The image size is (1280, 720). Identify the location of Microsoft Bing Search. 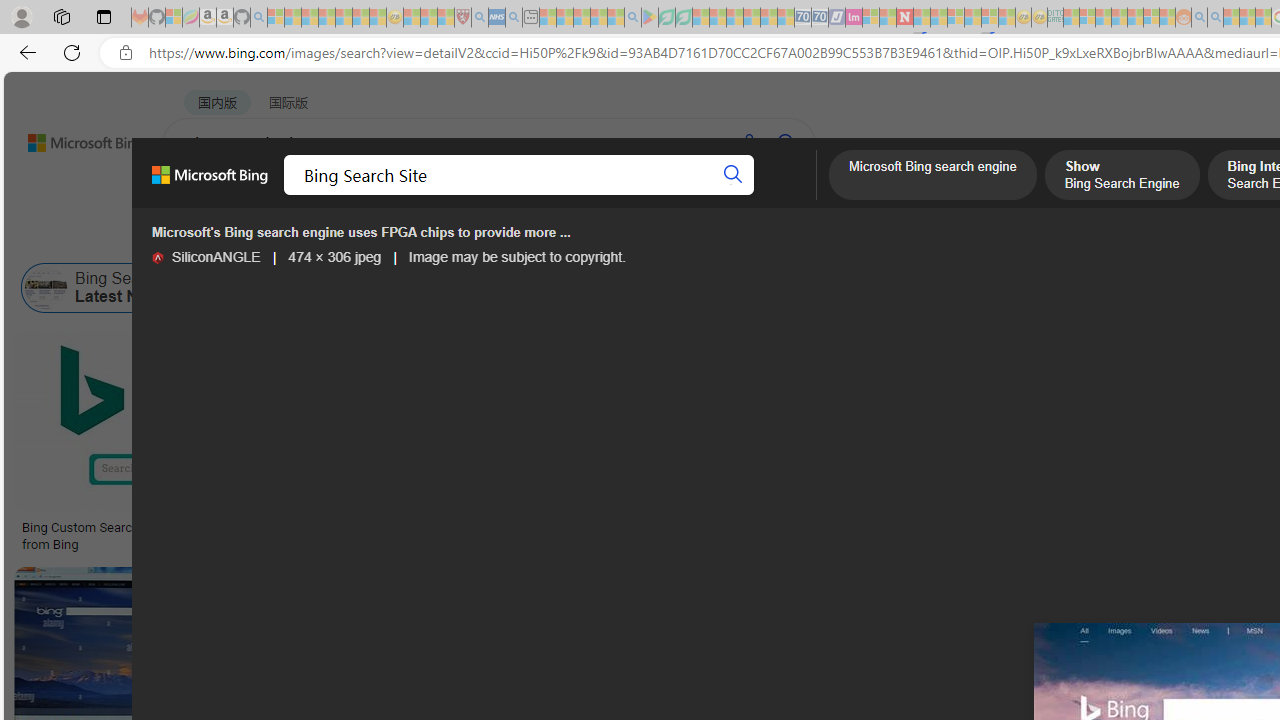
(1195, 288).